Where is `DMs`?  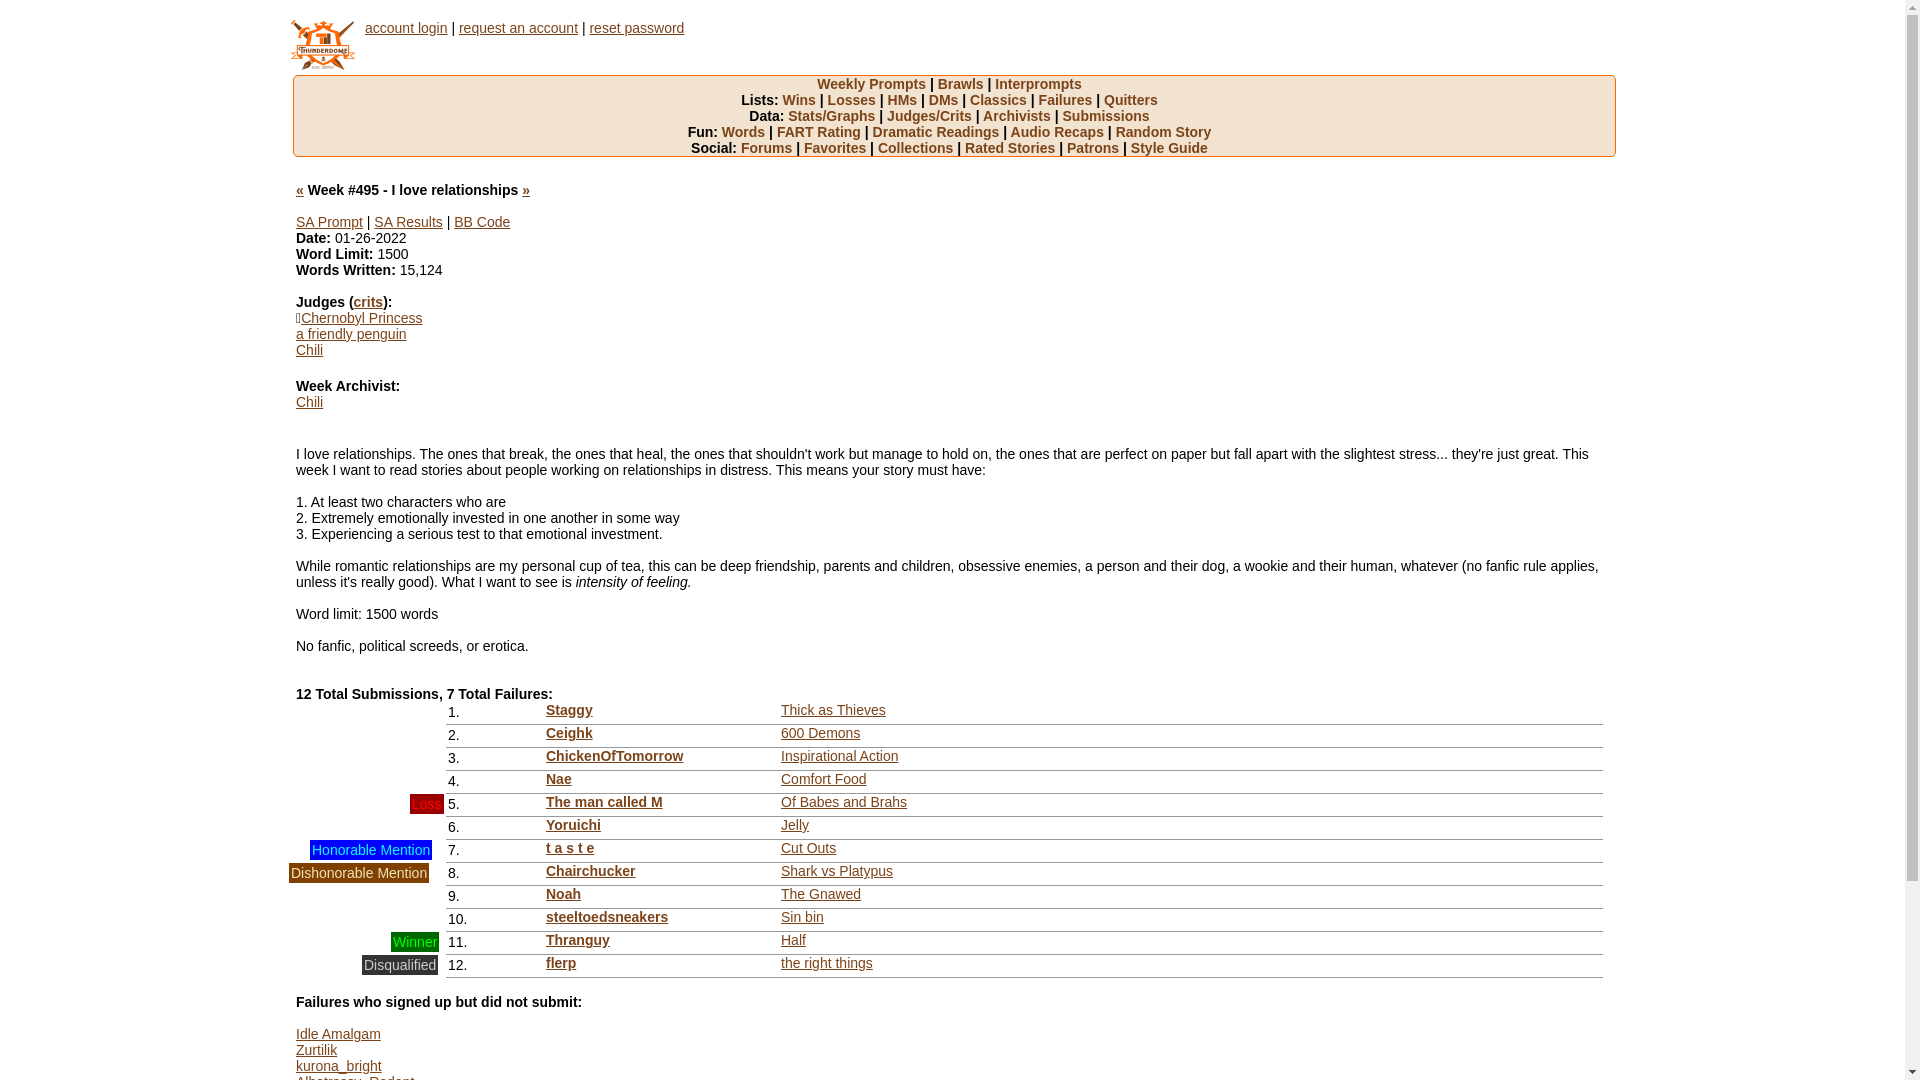 DMs is located at coordinates (950, 100).